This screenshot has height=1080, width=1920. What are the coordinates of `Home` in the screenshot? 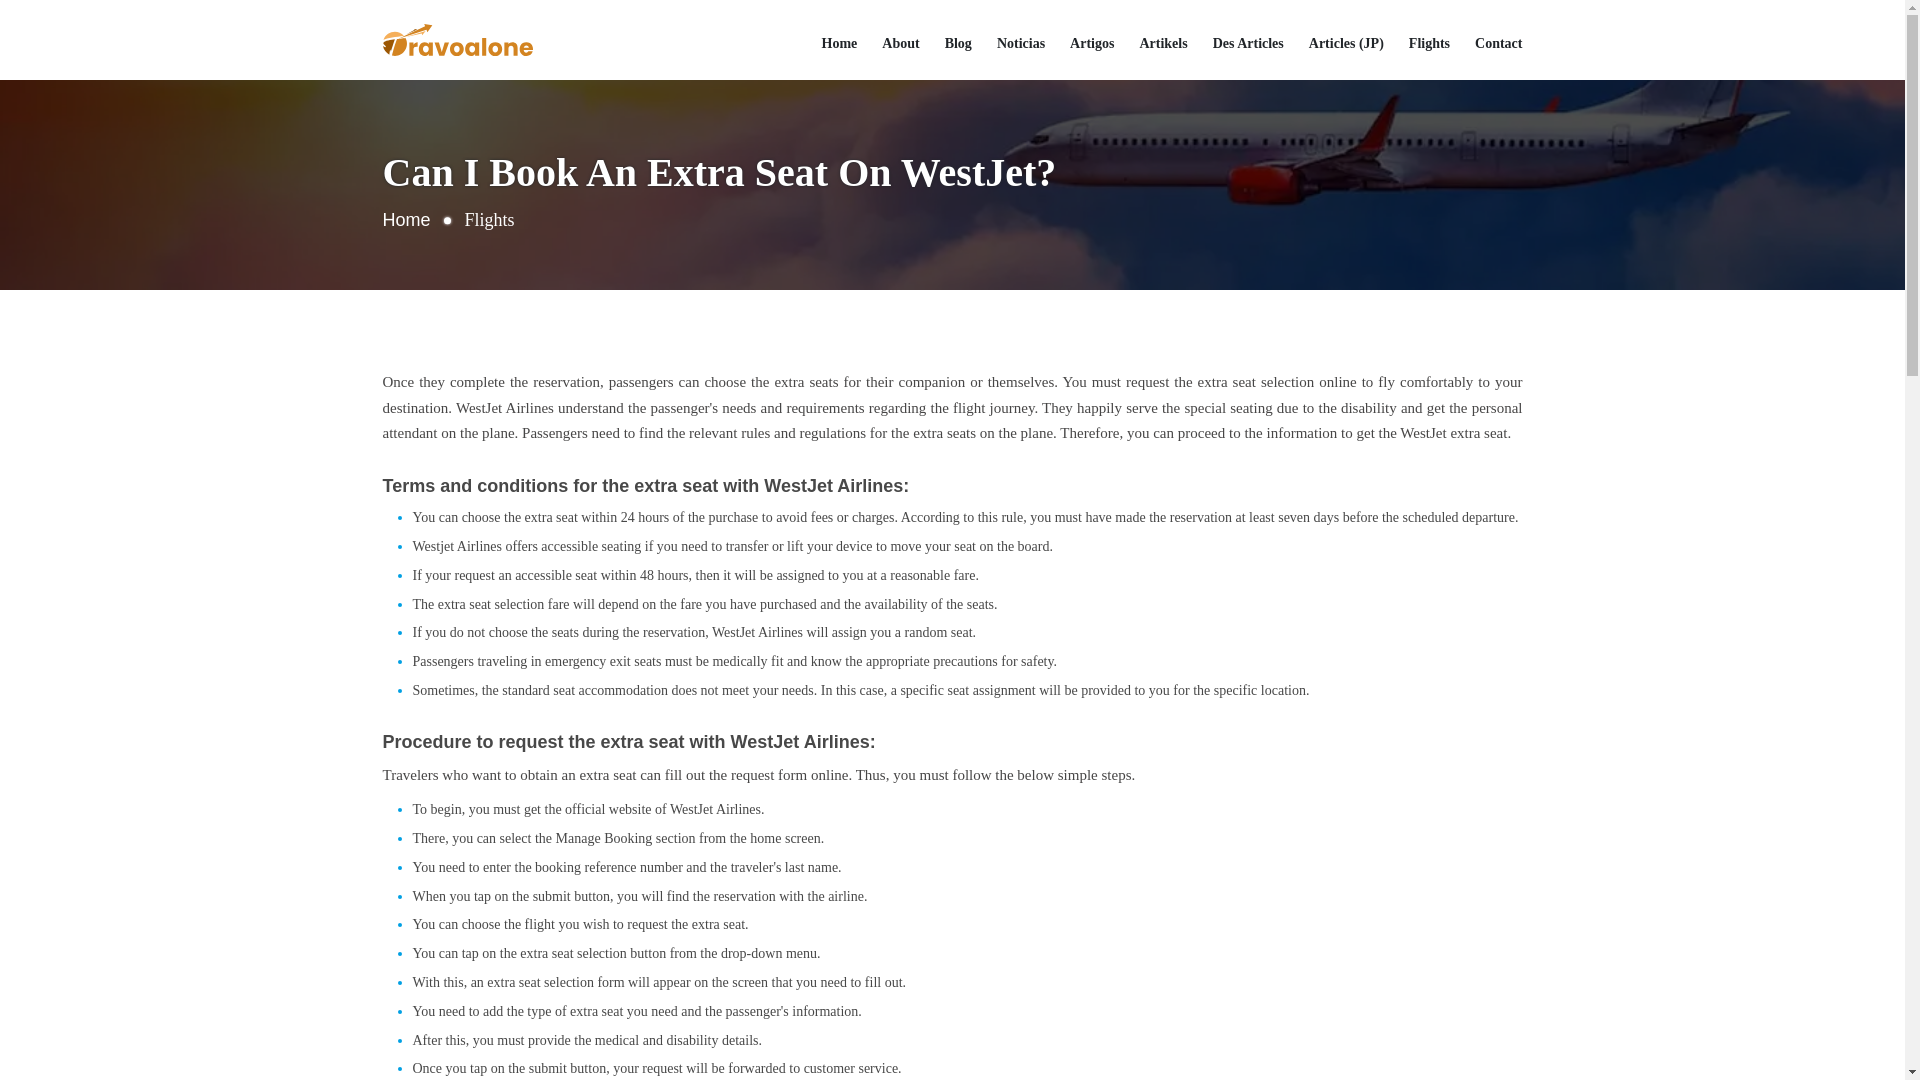 It's located at (406, 220).